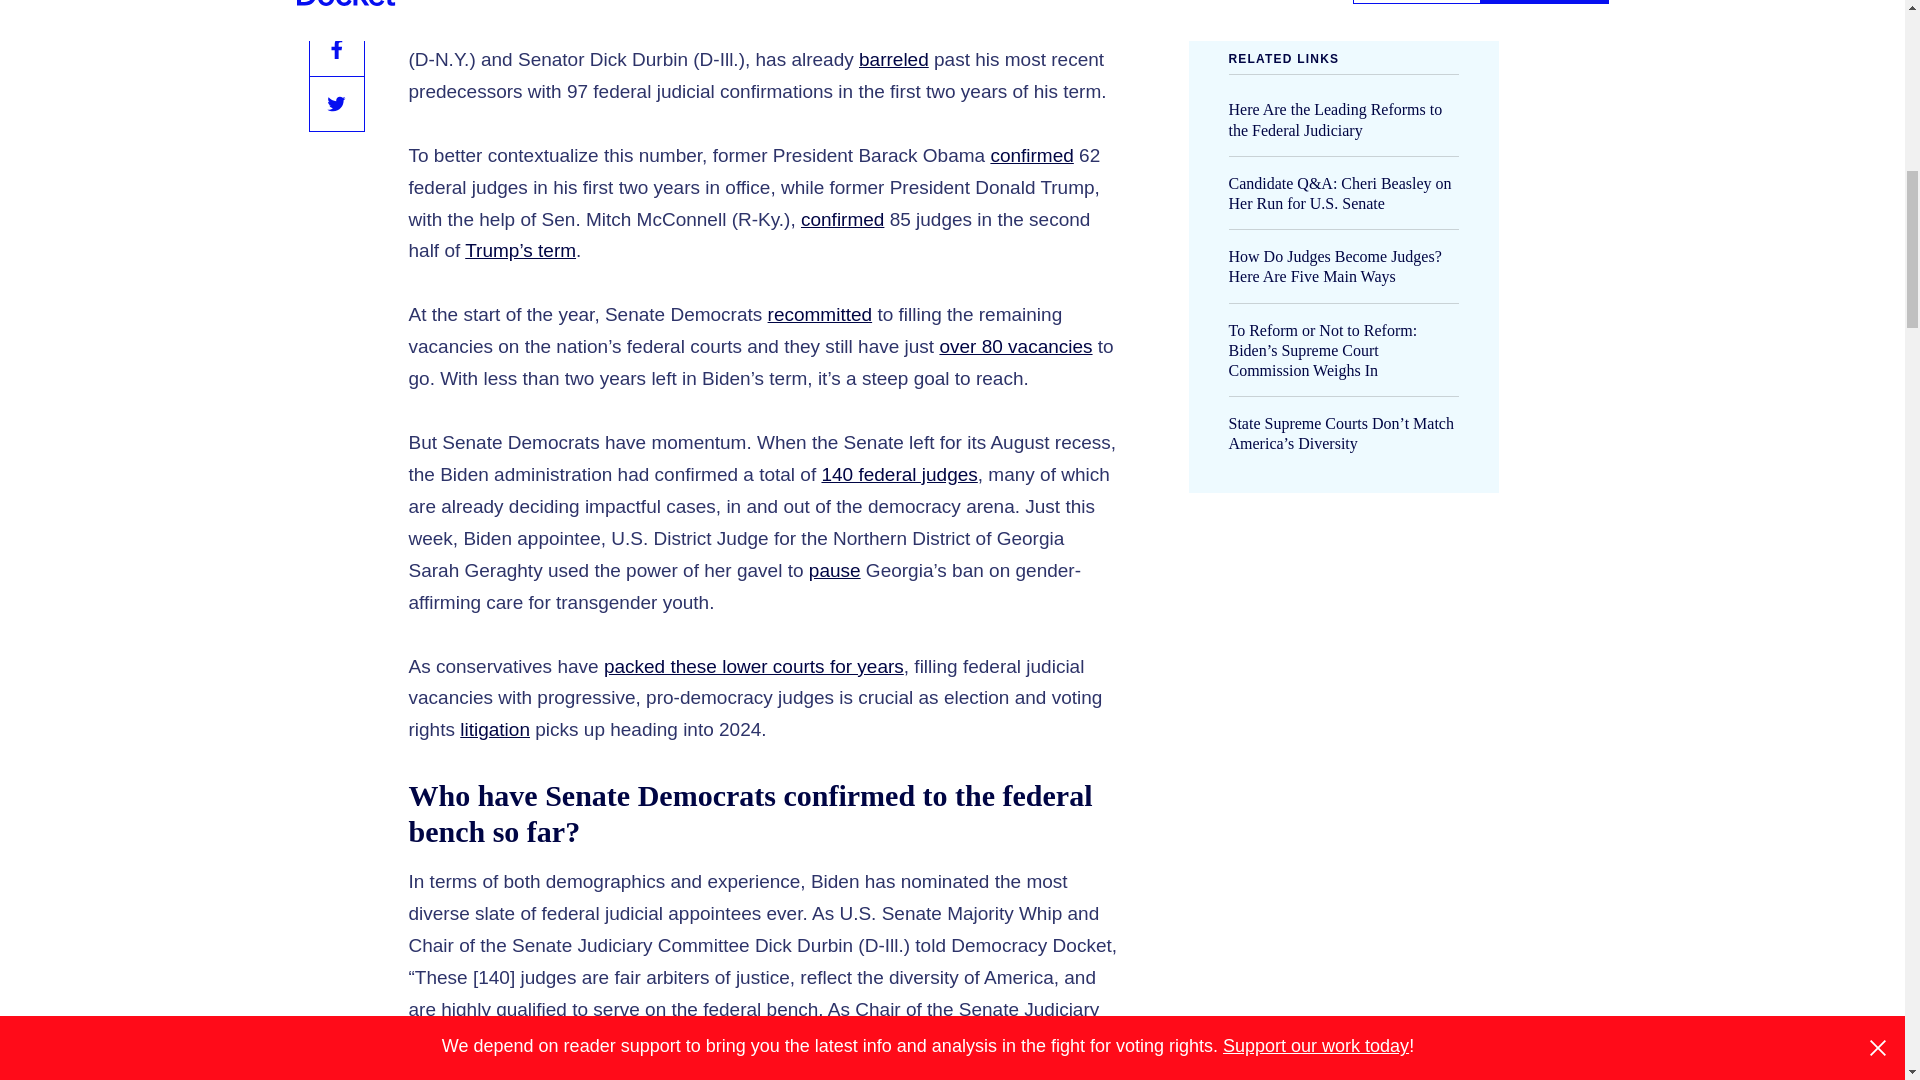 The width and height of the screenshot is (1920, 1080). What do you see at coordinates (1032, 155) in the screenshot?
I see `confirmed` at bounding box center [1032, 155].